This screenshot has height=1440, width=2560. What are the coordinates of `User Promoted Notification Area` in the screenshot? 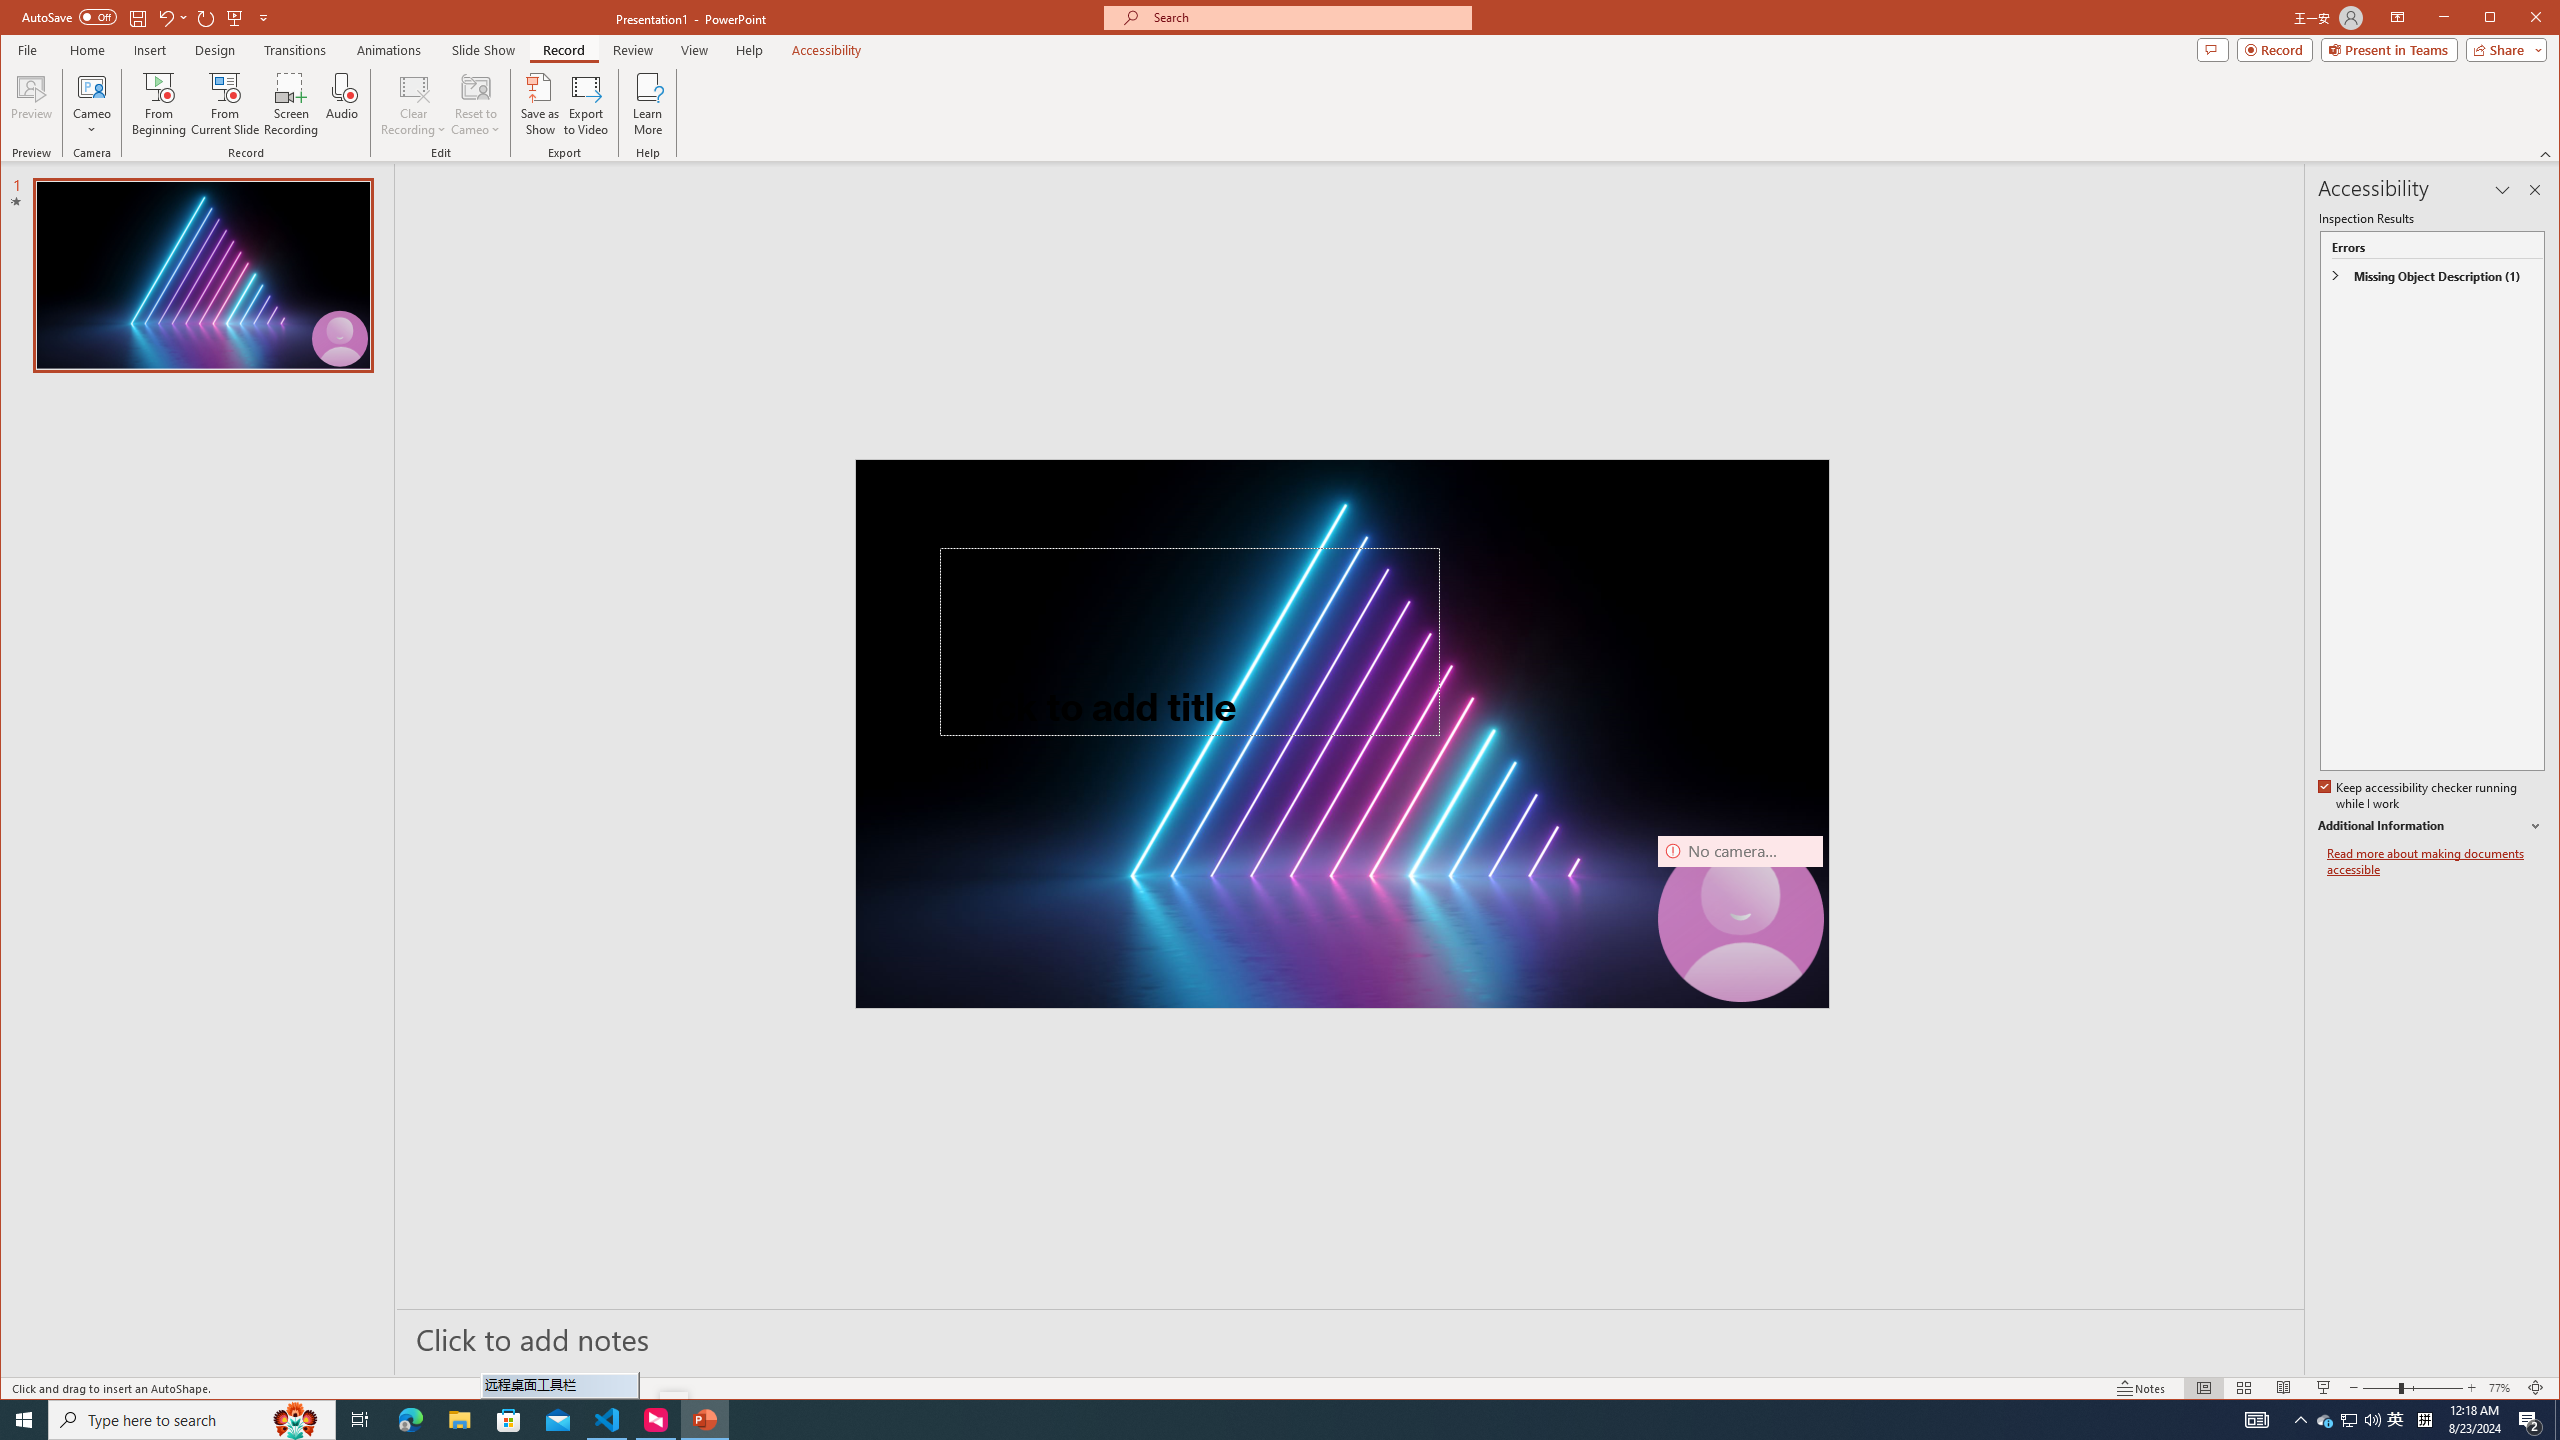 It's located at (2350, 1420).